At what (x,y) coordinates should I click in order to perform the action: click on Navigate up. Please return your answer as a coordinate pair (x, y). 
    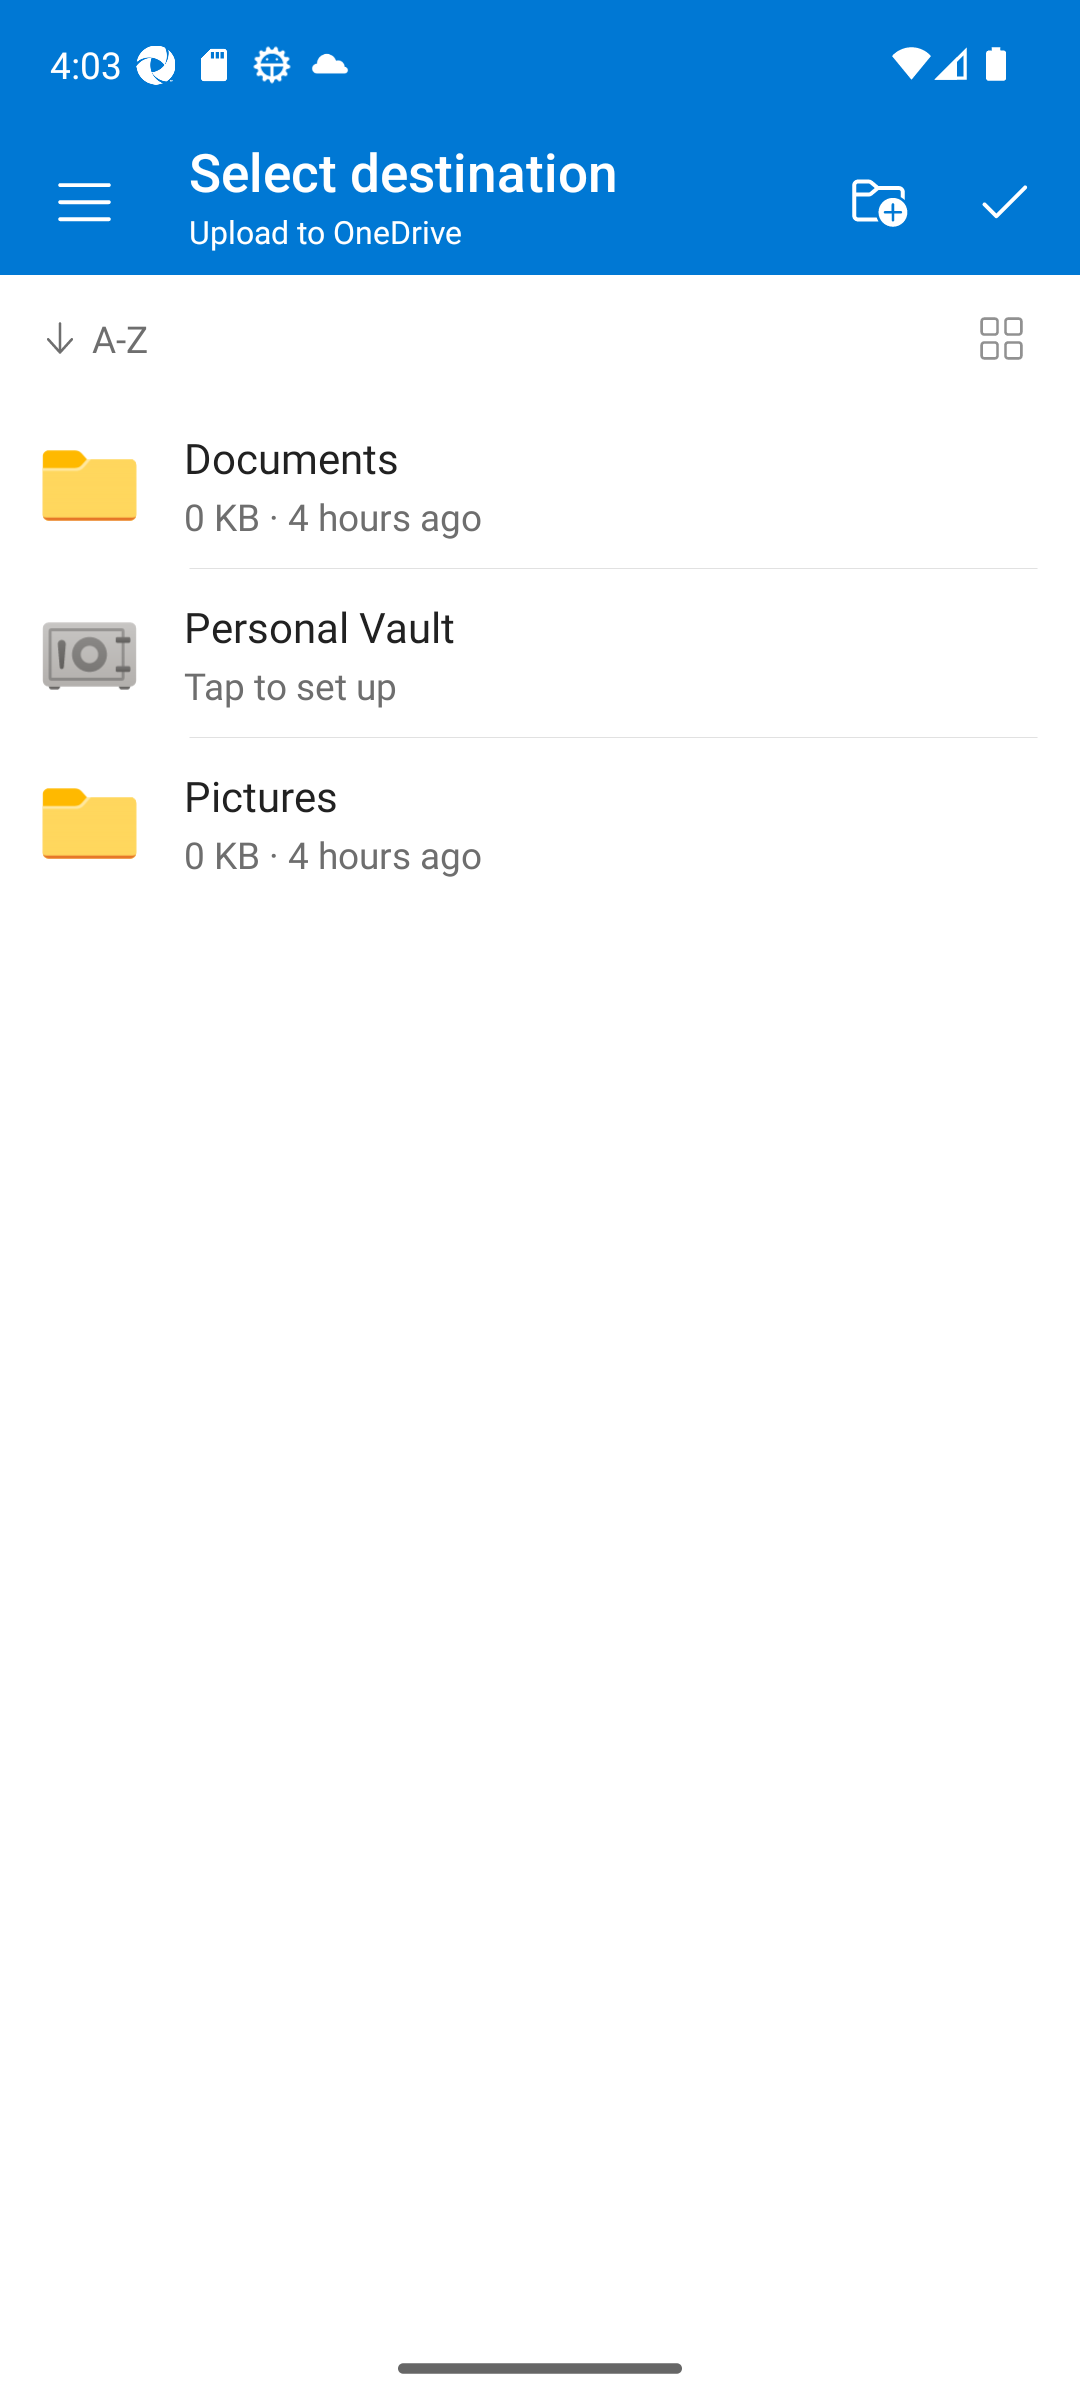
    Looking at the image, I should click on (84, 202).